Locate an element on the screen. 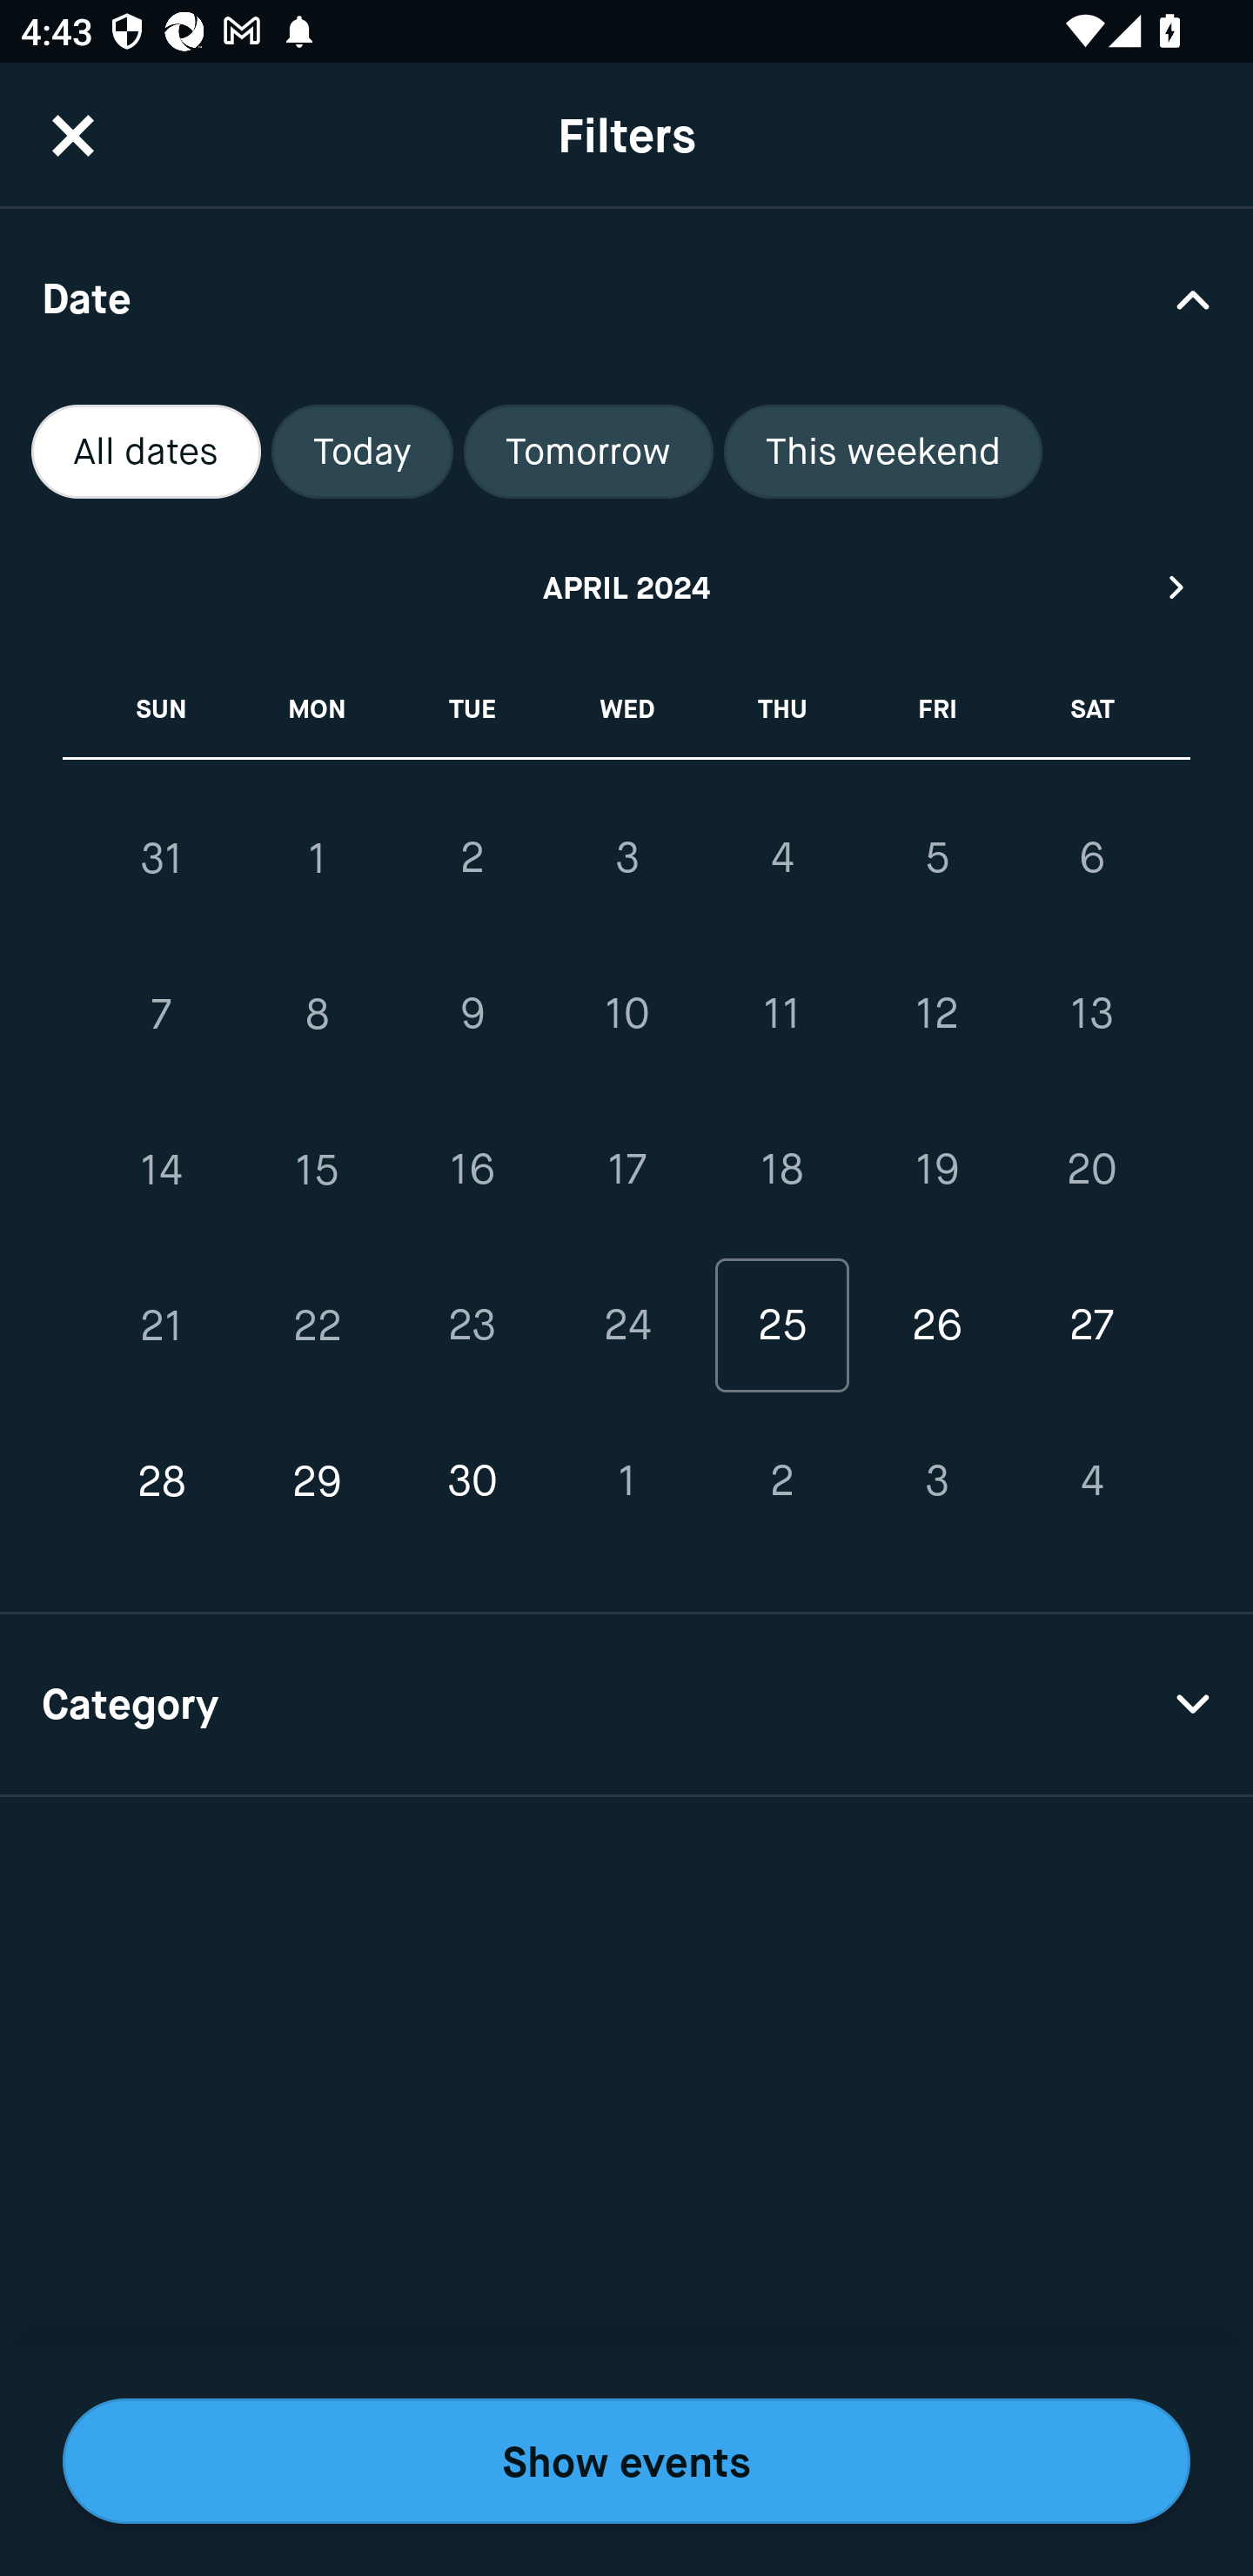 Image resolution: width=1253 pixels, height=2576 pixels. 27 is located at coordinates (1091, 1325).